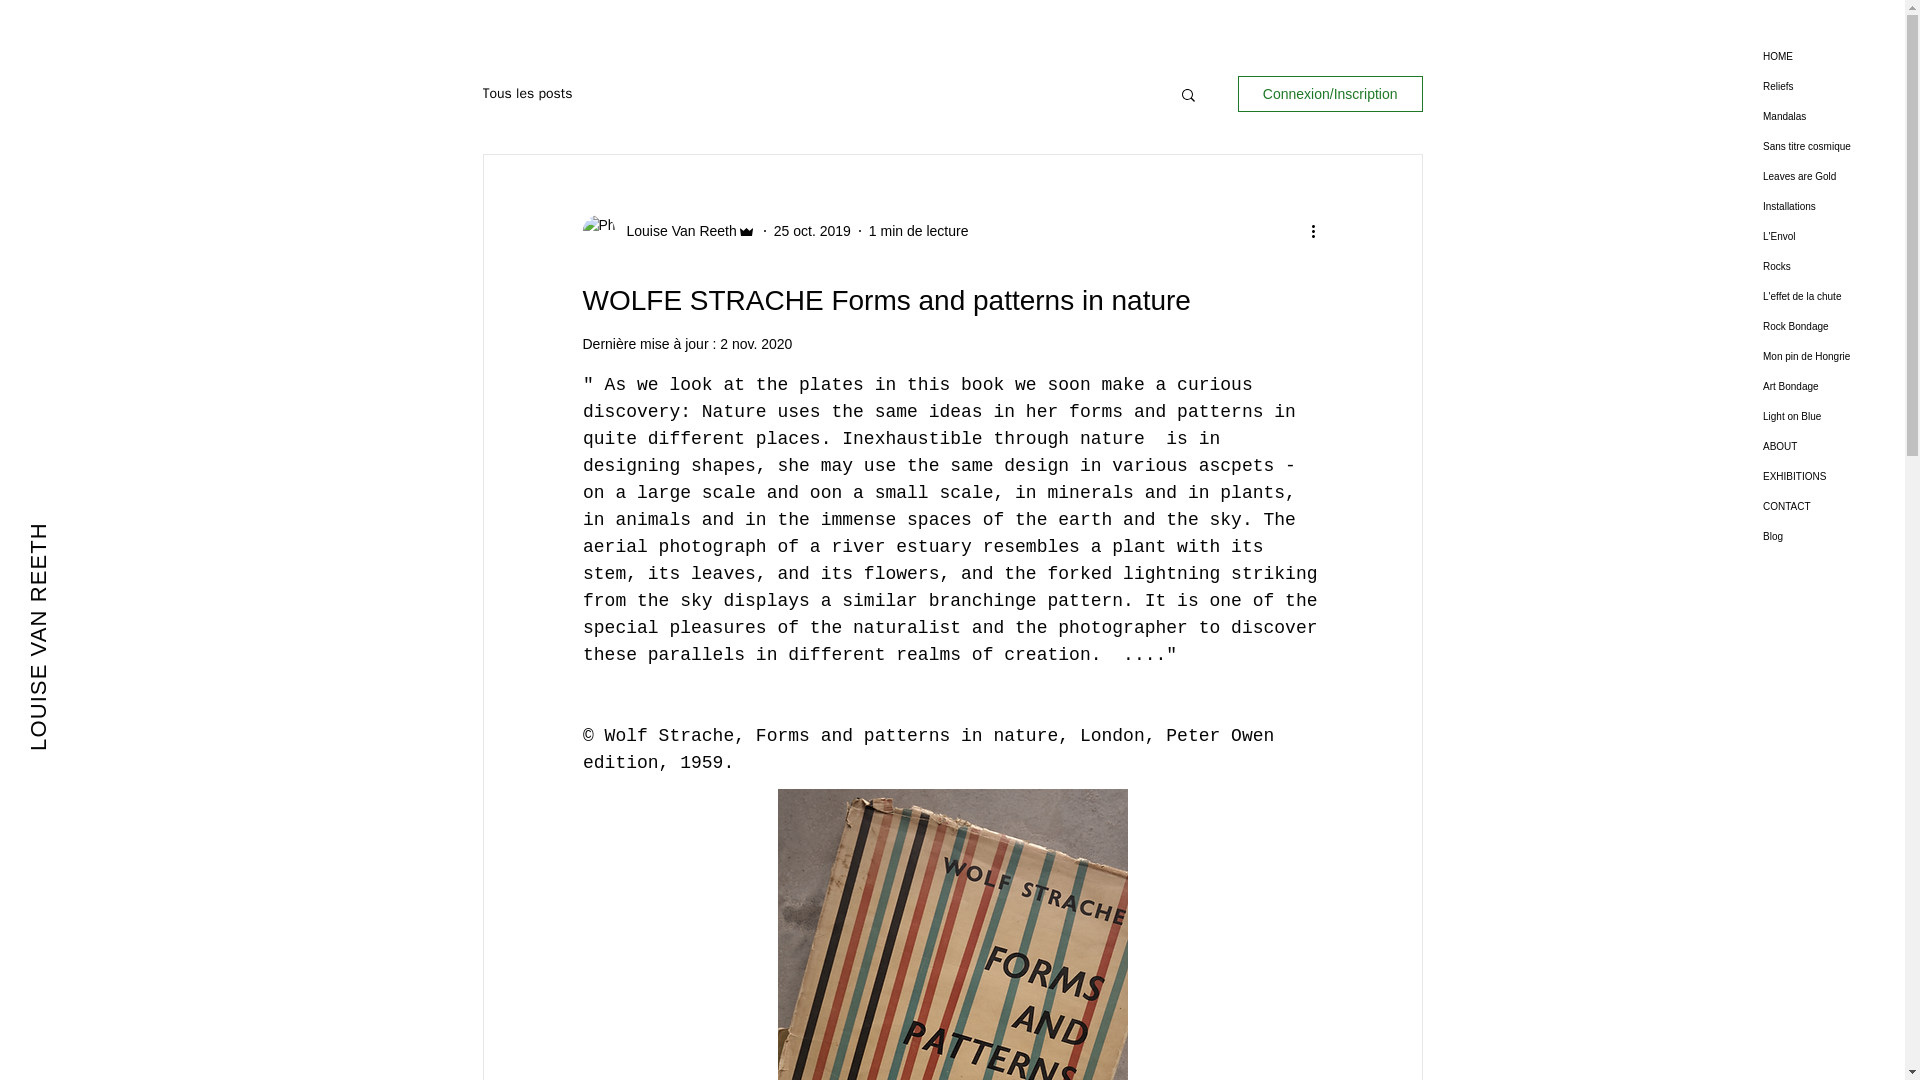 The image size is (1920, 1080). Describe the element at coordinates (1832, 266) in the screenshot. I see `Rocks` at that location.